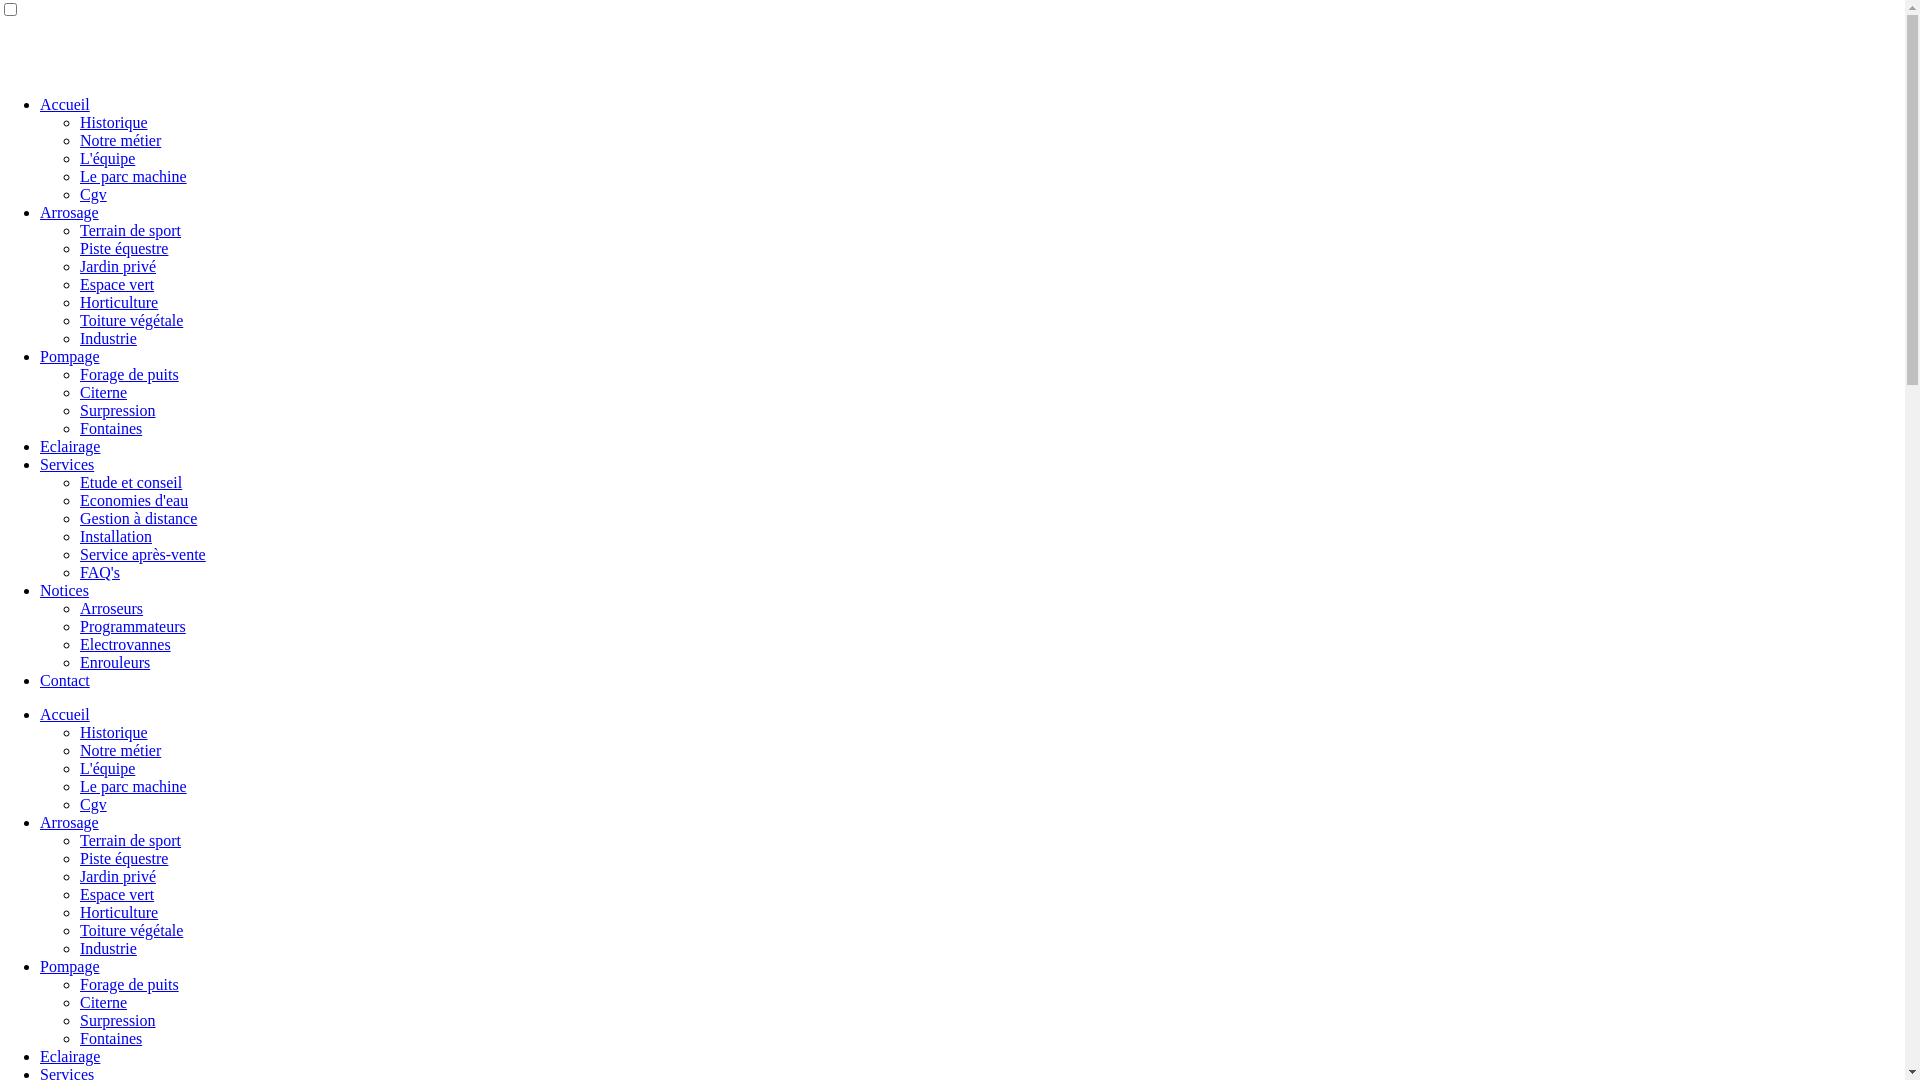  I want to click on Industrie, so click(108, 948).